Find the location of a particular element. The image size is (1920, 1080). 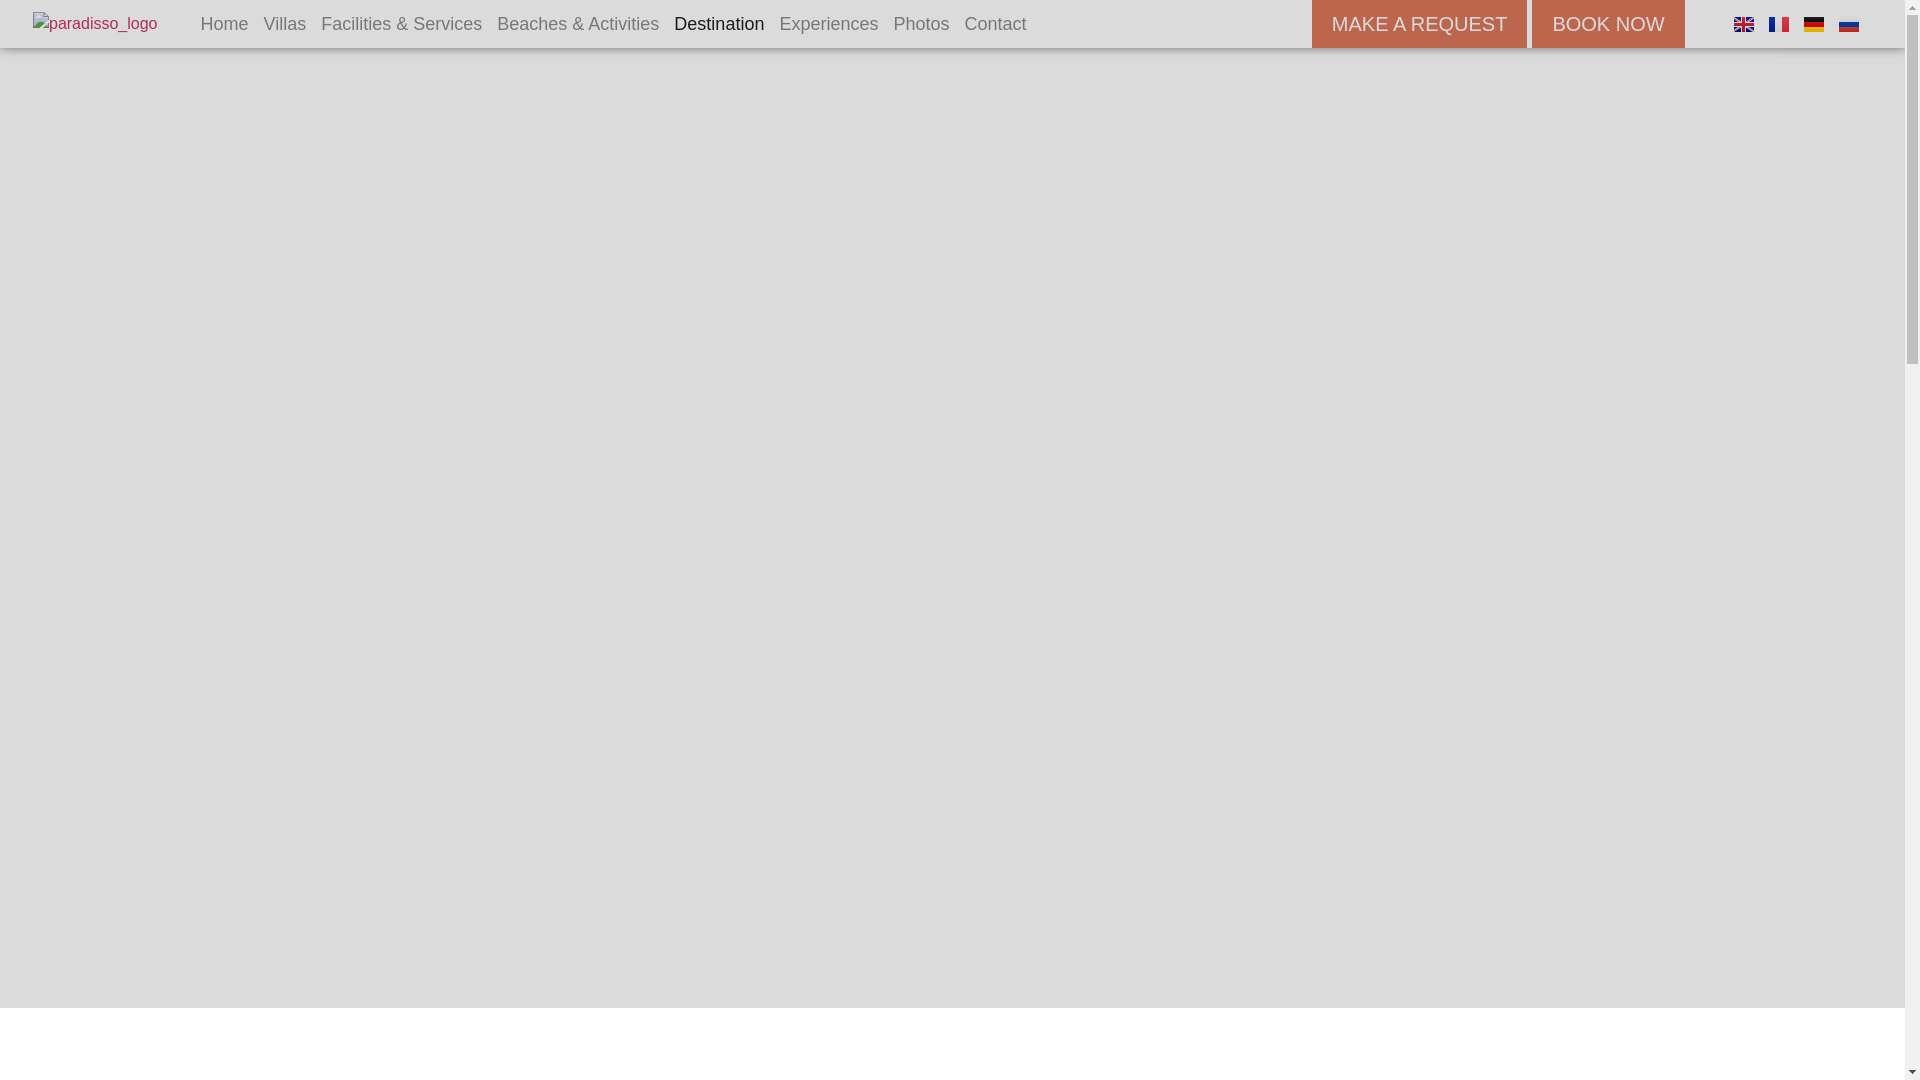

Home is located at coordinates (223, 24).